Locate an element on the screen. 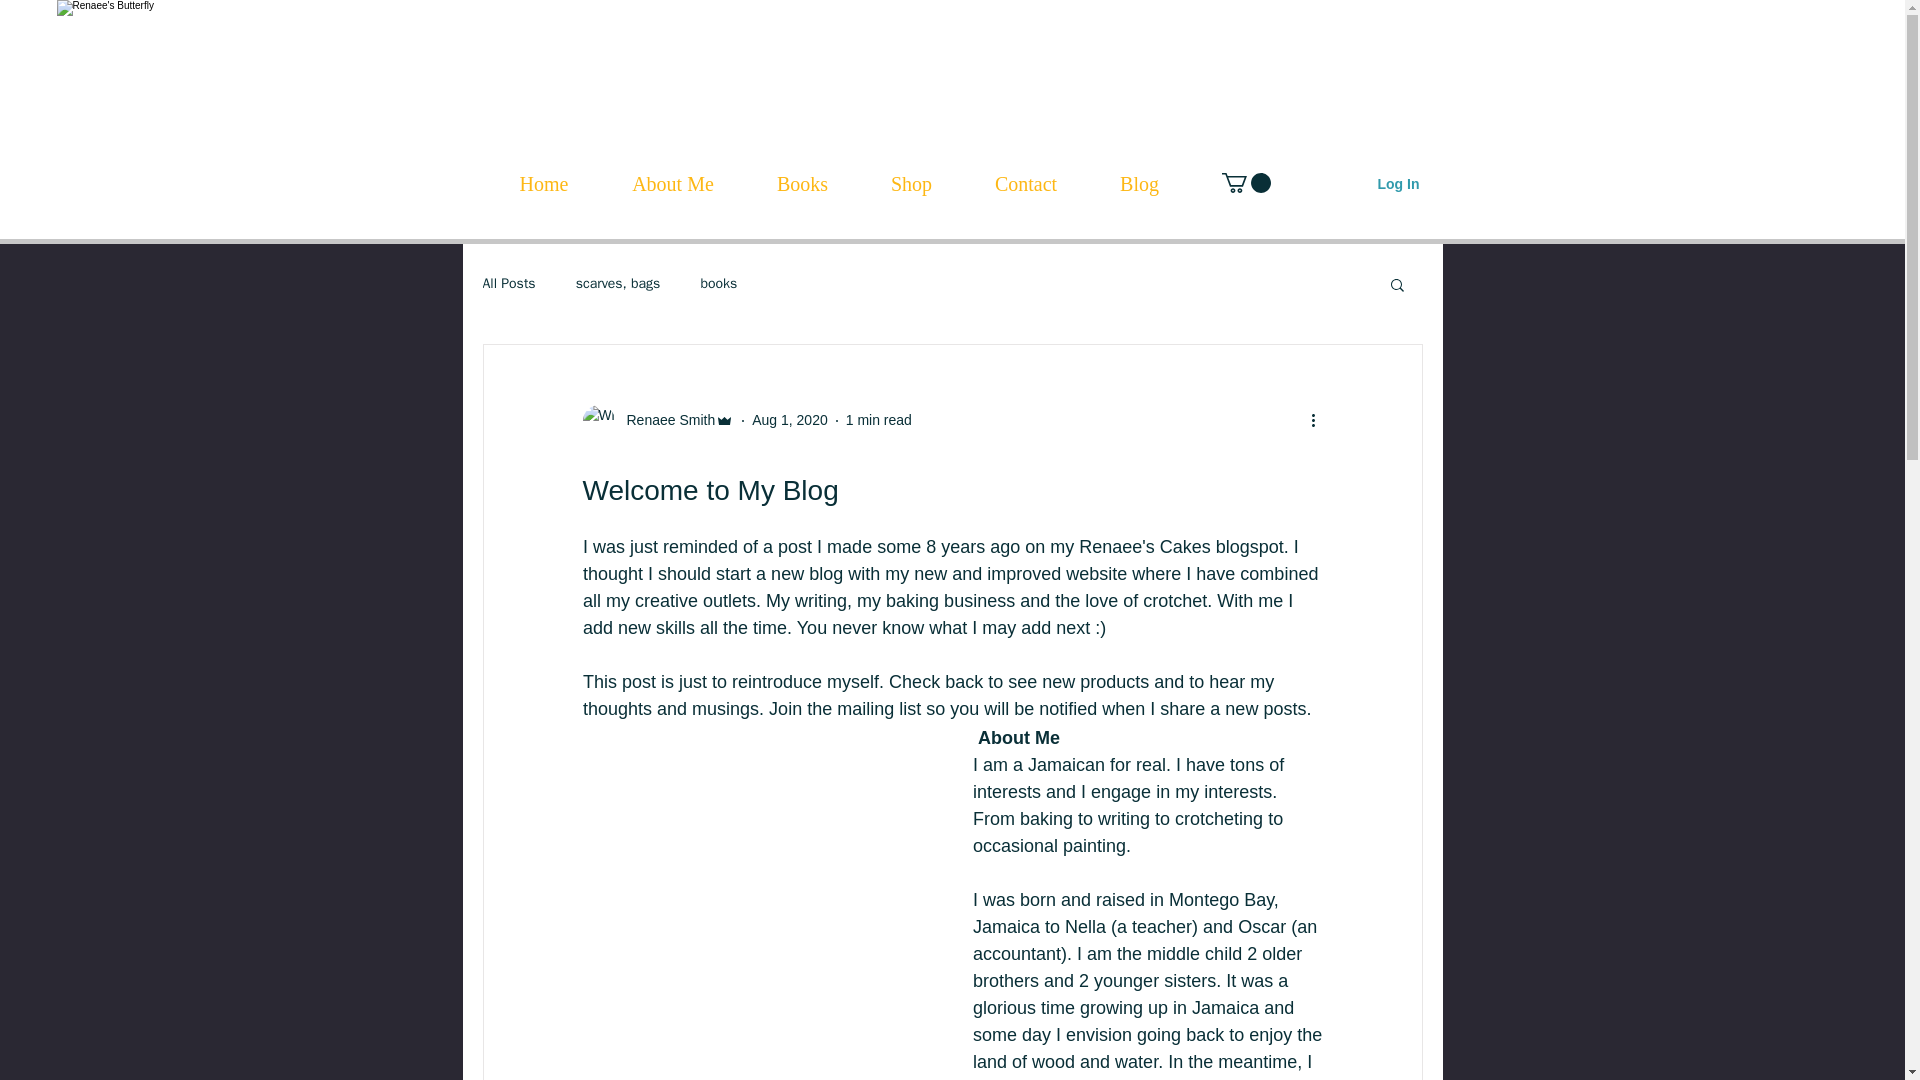 The width and height of the screenshot is (1920, 1080). 1 min read is located at coordinates (879, 419).